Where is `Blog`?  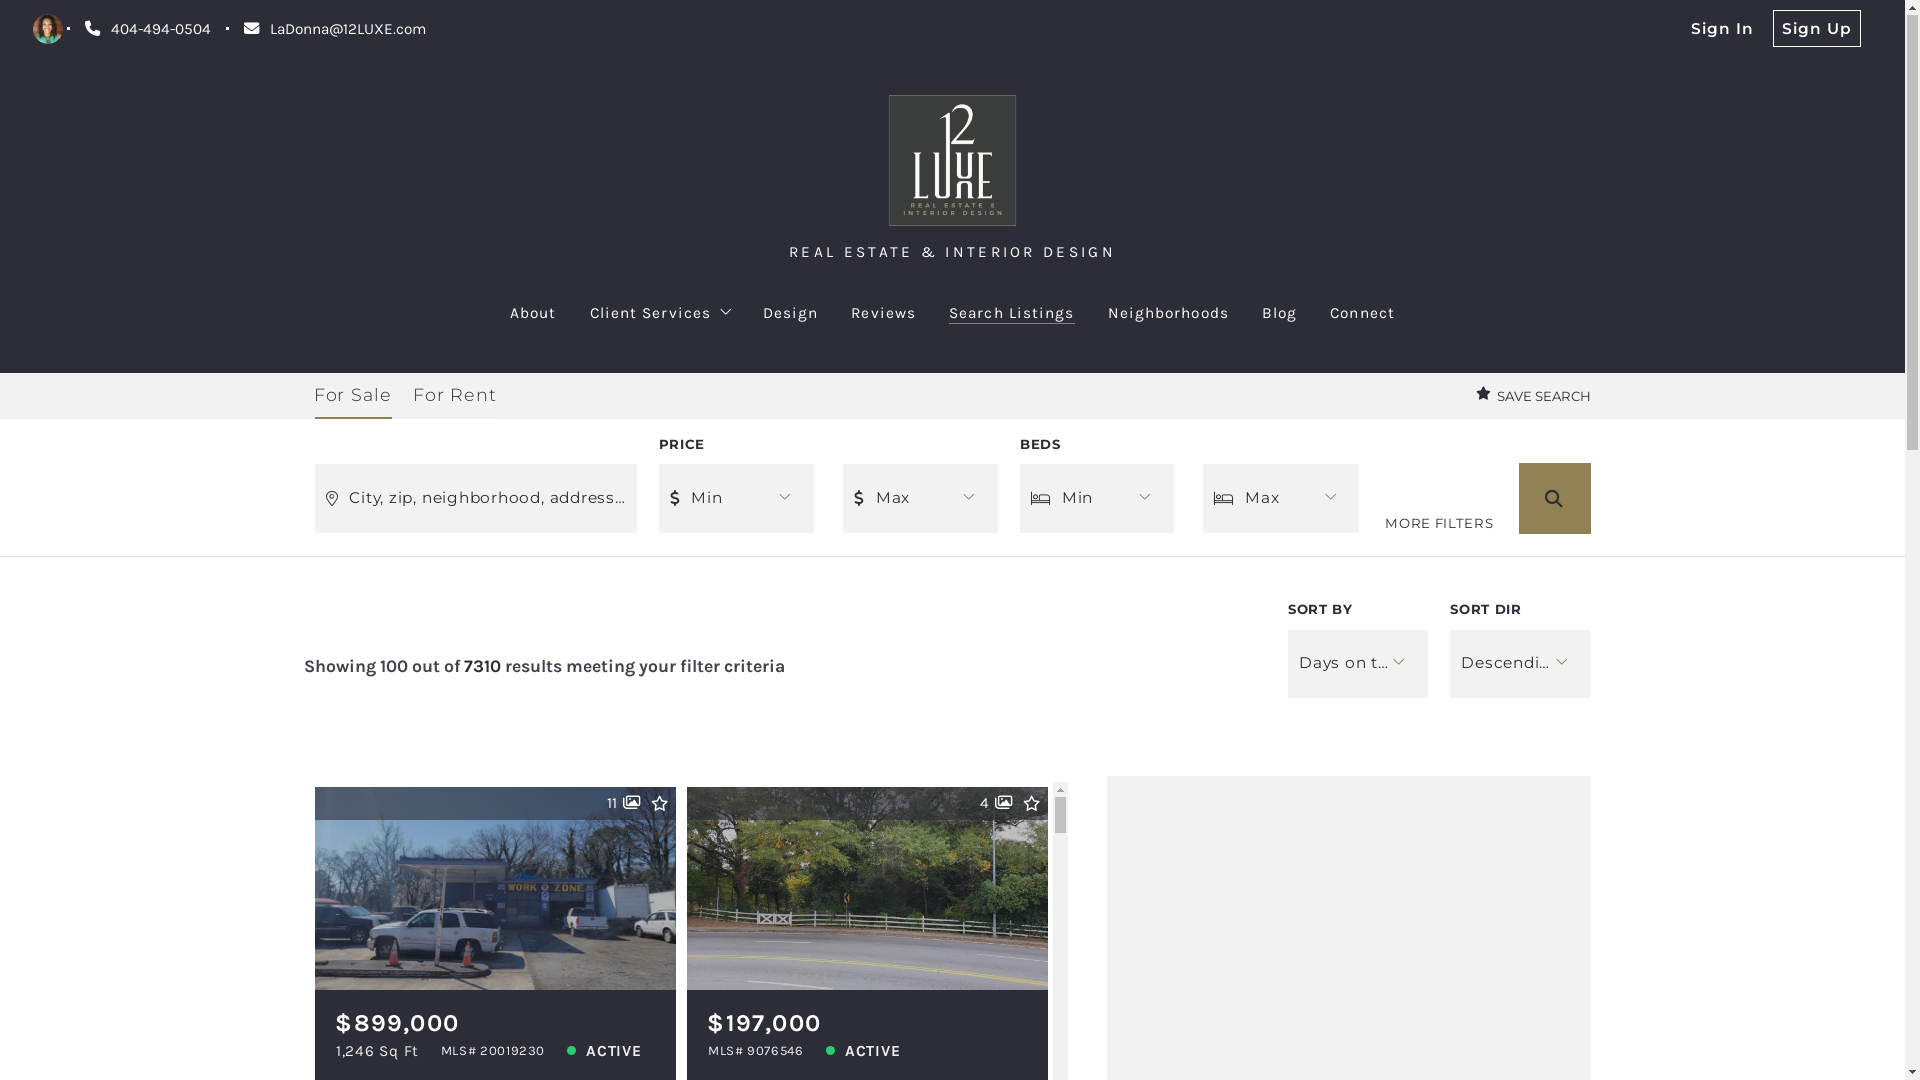
Blog is located at coordinates (1280, 314).